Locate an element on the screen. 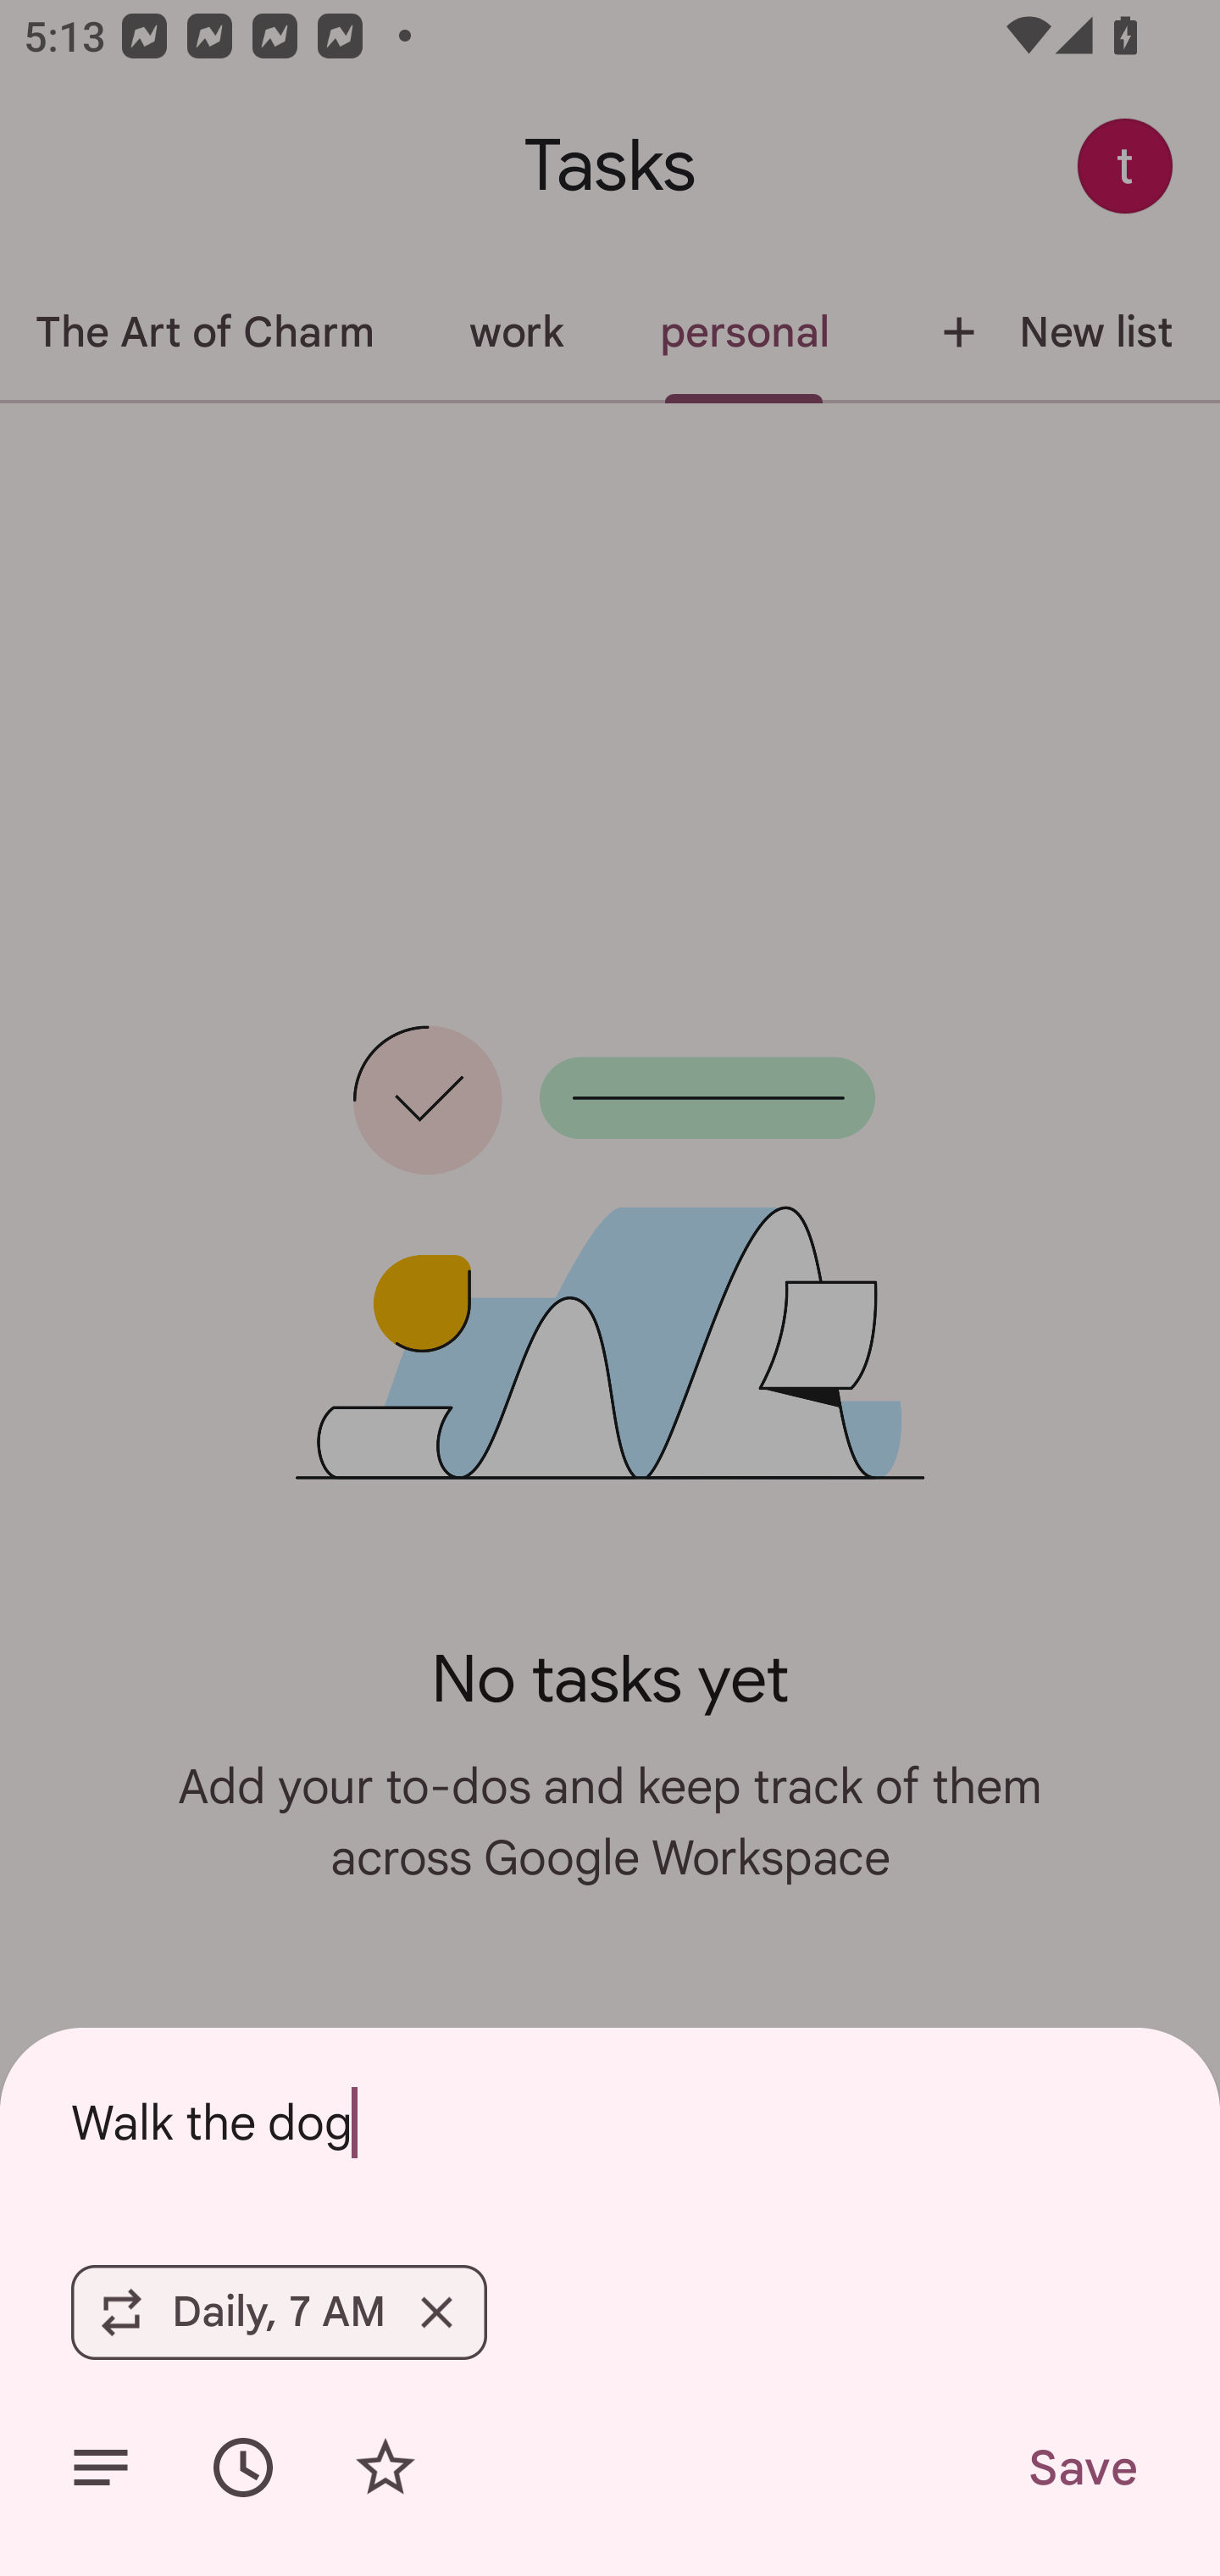 The width and height of the screenshot is (1220, 2576). Add star is located at coordinates (385, 2468).